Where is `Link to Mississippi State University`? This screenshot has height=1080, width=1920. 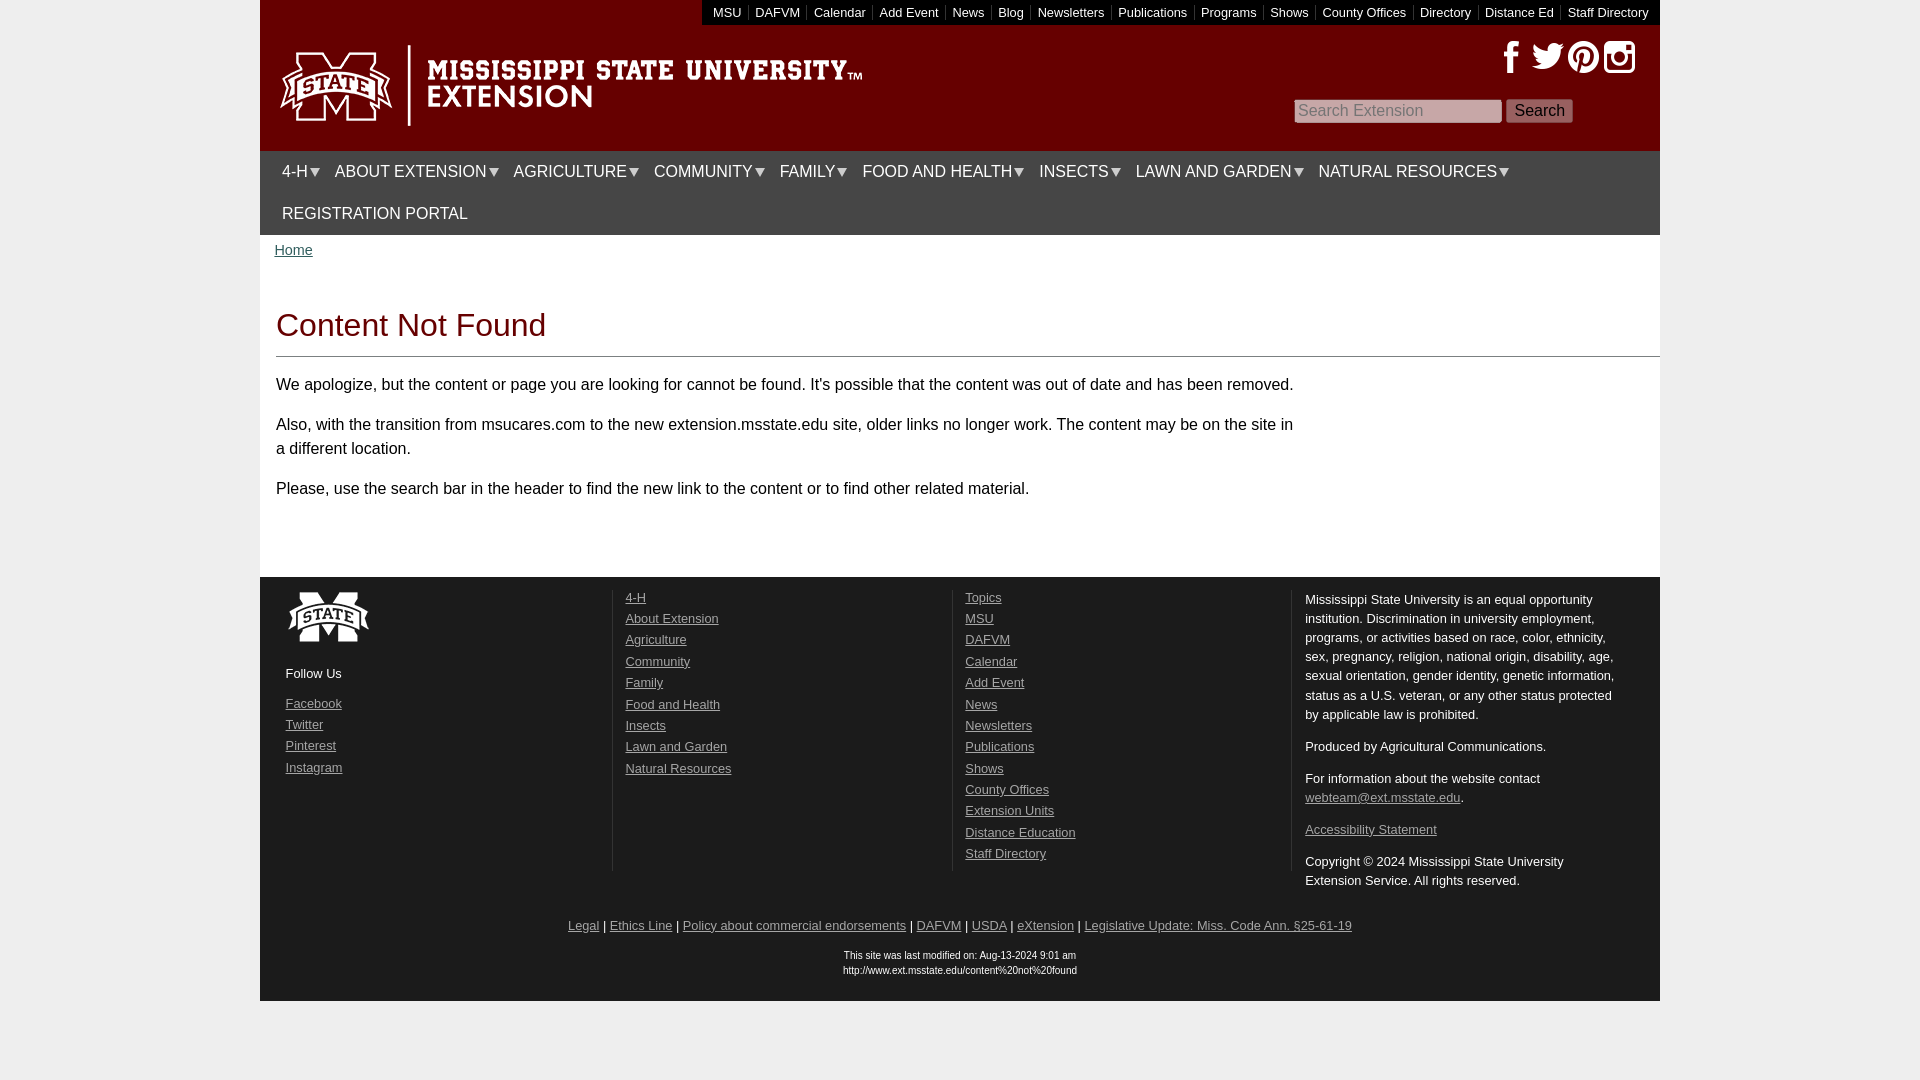 Link to Mississippi State University is located at coordinates (726, 12).